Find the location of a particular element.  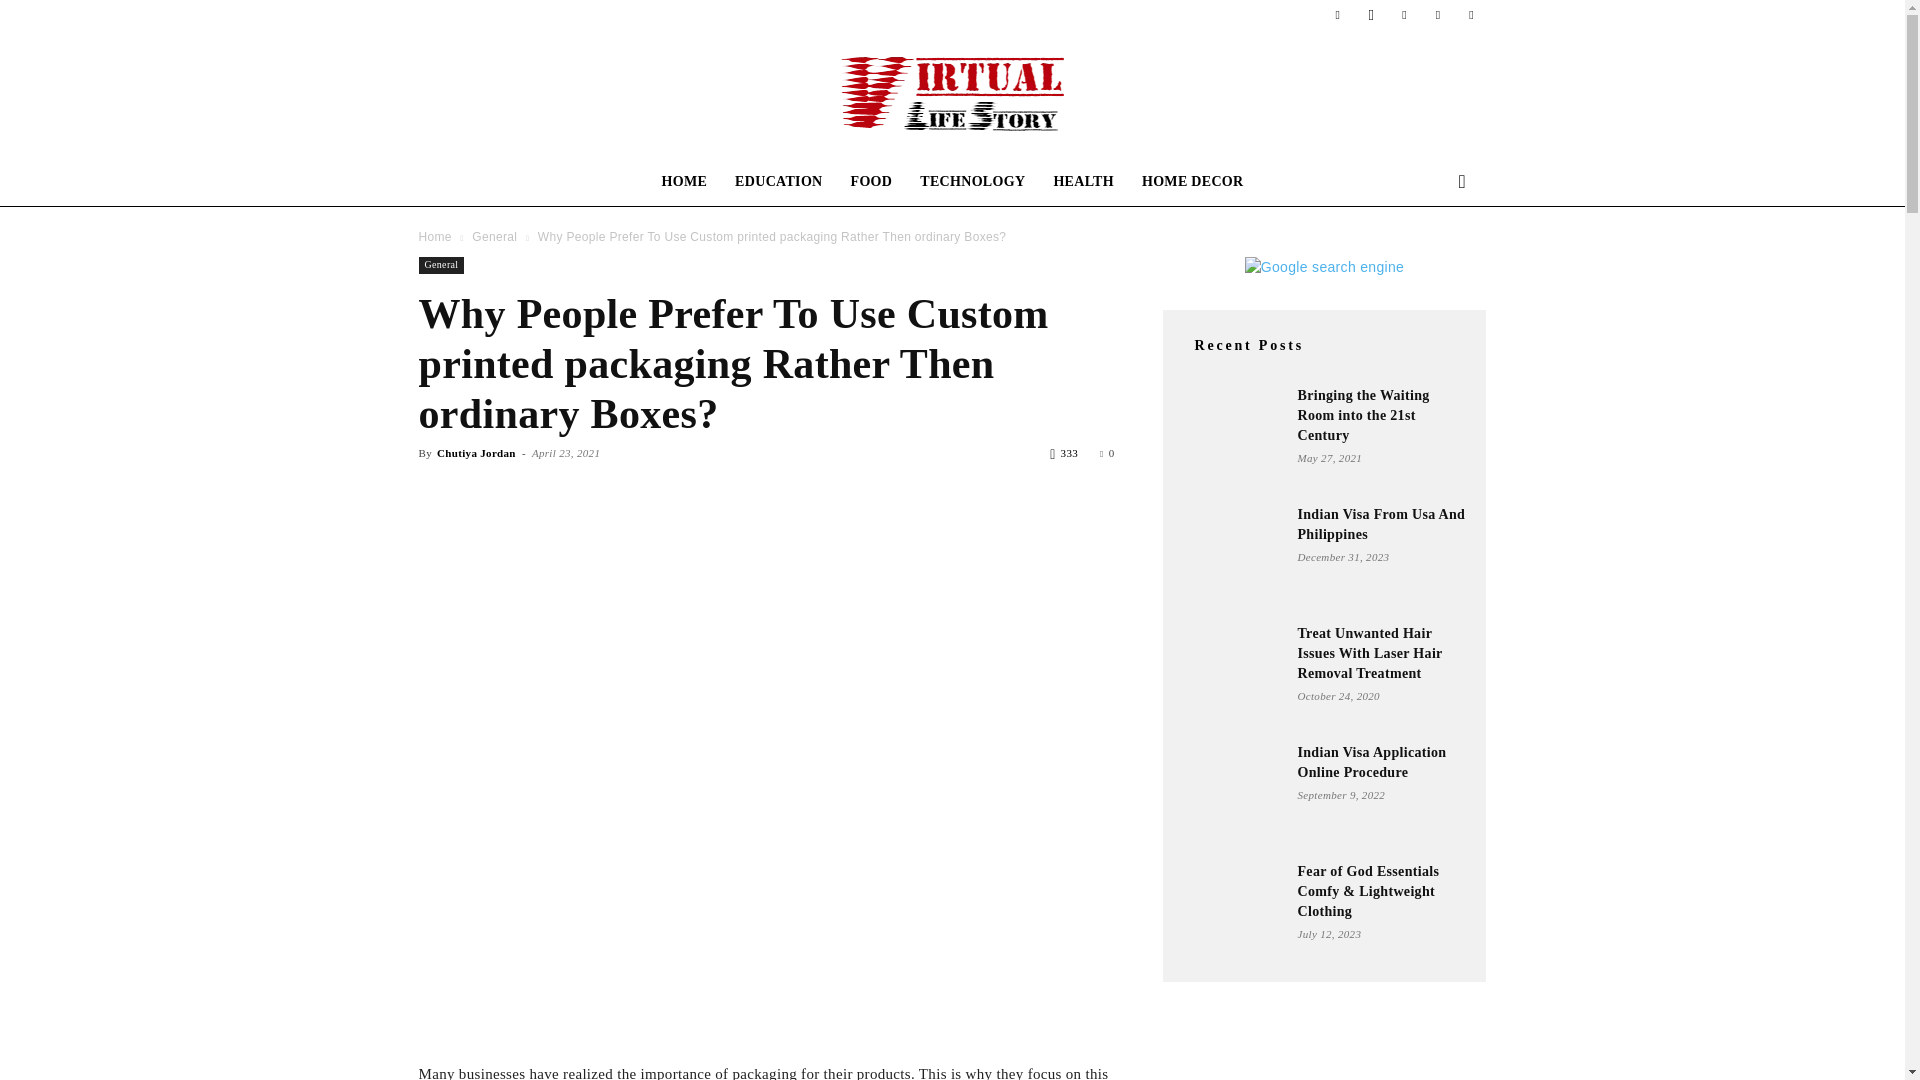

Facebook is located at coordinates (1338, 14).